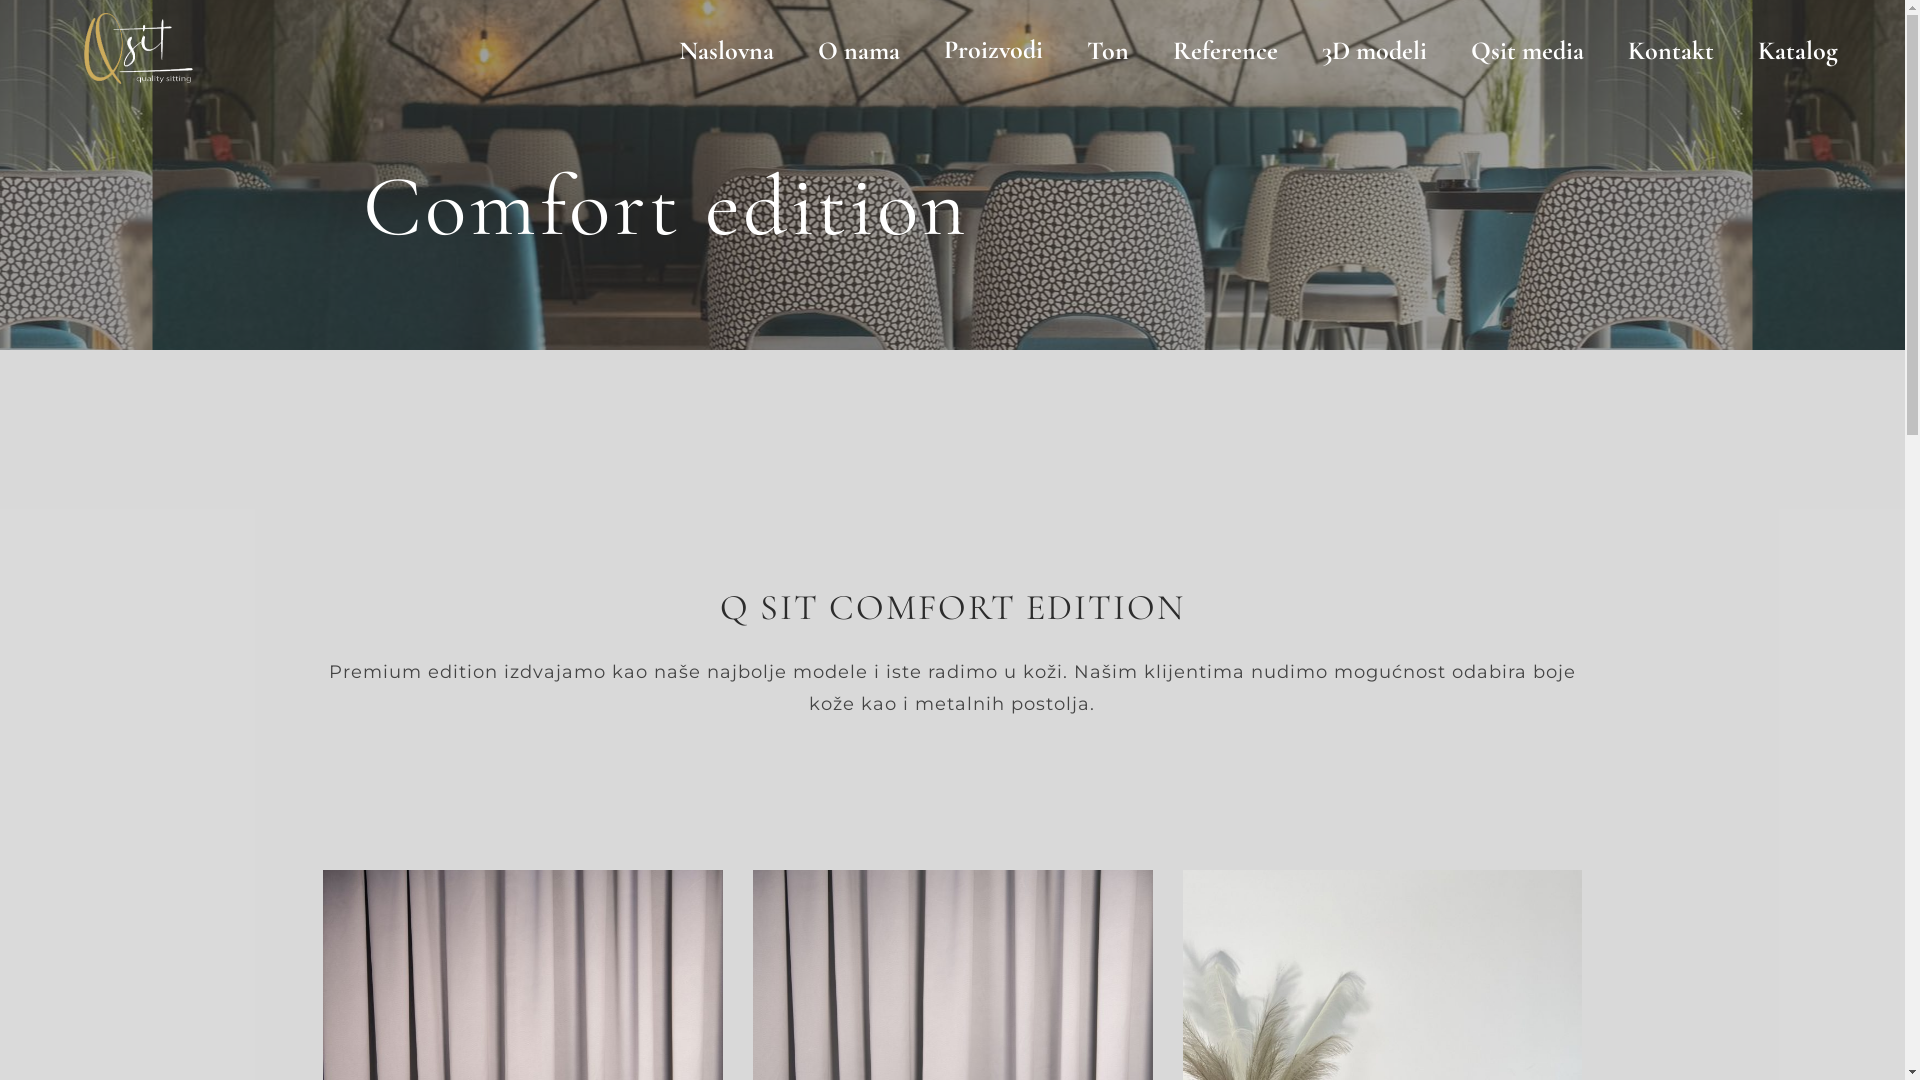 Image resolution: width=1920 pixels, height=1080 pixels. What do you see at coordinates (1108, 51) in the screenshot?
I see `Ton` at bounding box center [1108, 51].